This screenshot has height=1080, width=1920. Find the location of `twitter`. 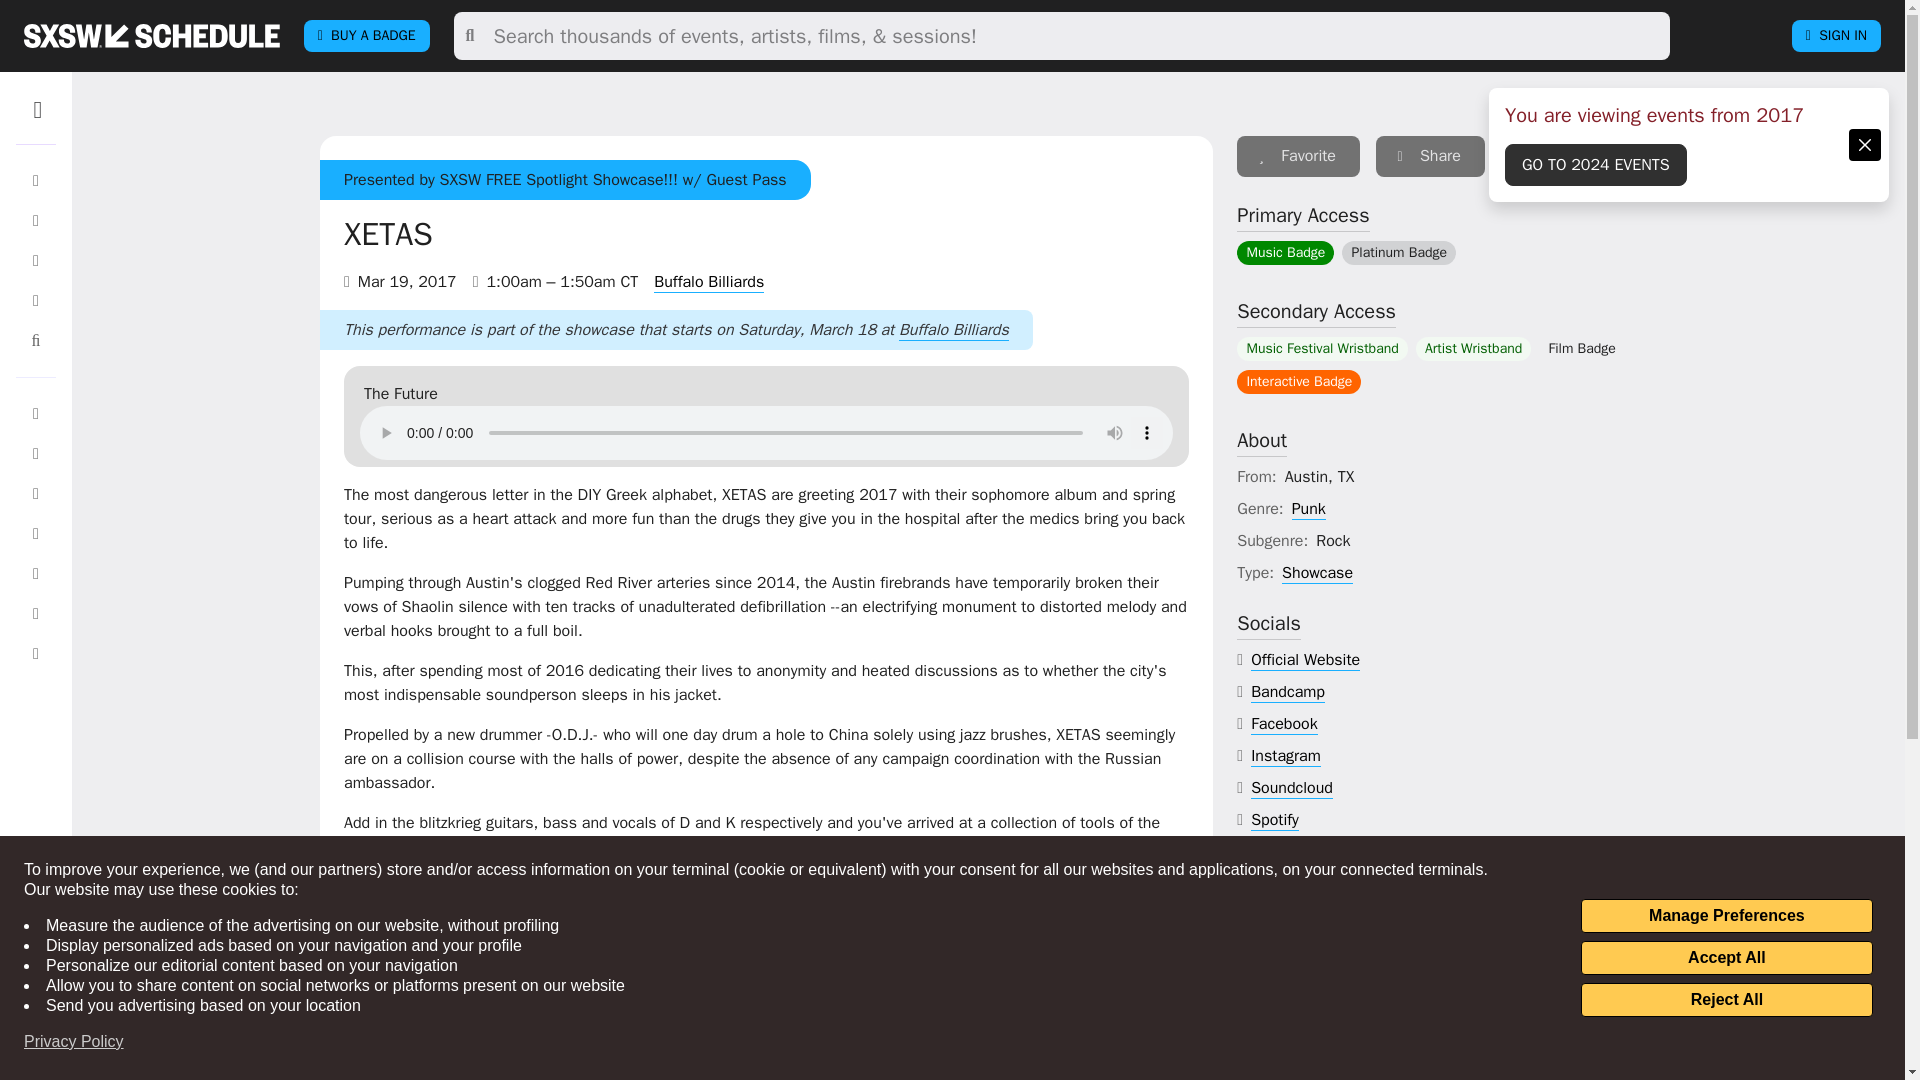

twitter is located at coordinates (1274, 852).